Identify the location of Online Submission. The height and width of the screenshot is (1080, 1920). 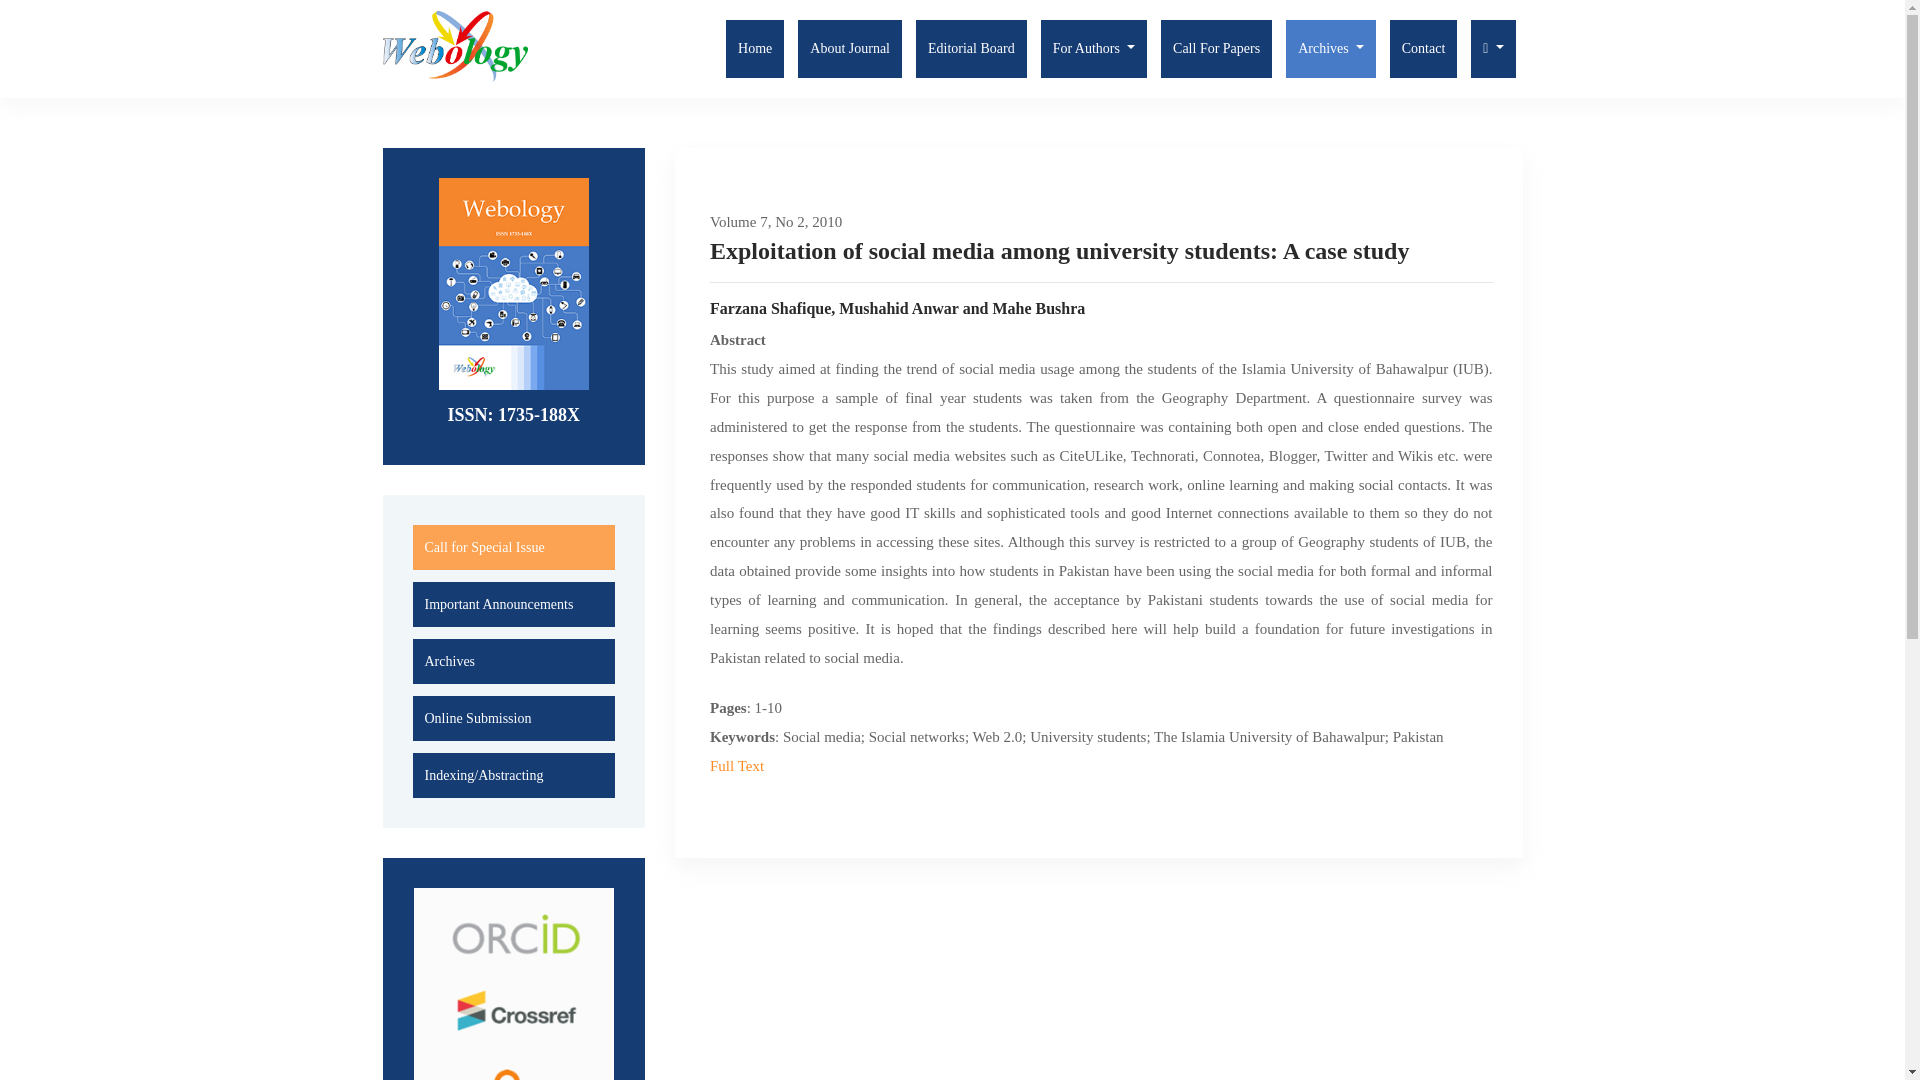
(478, 718).